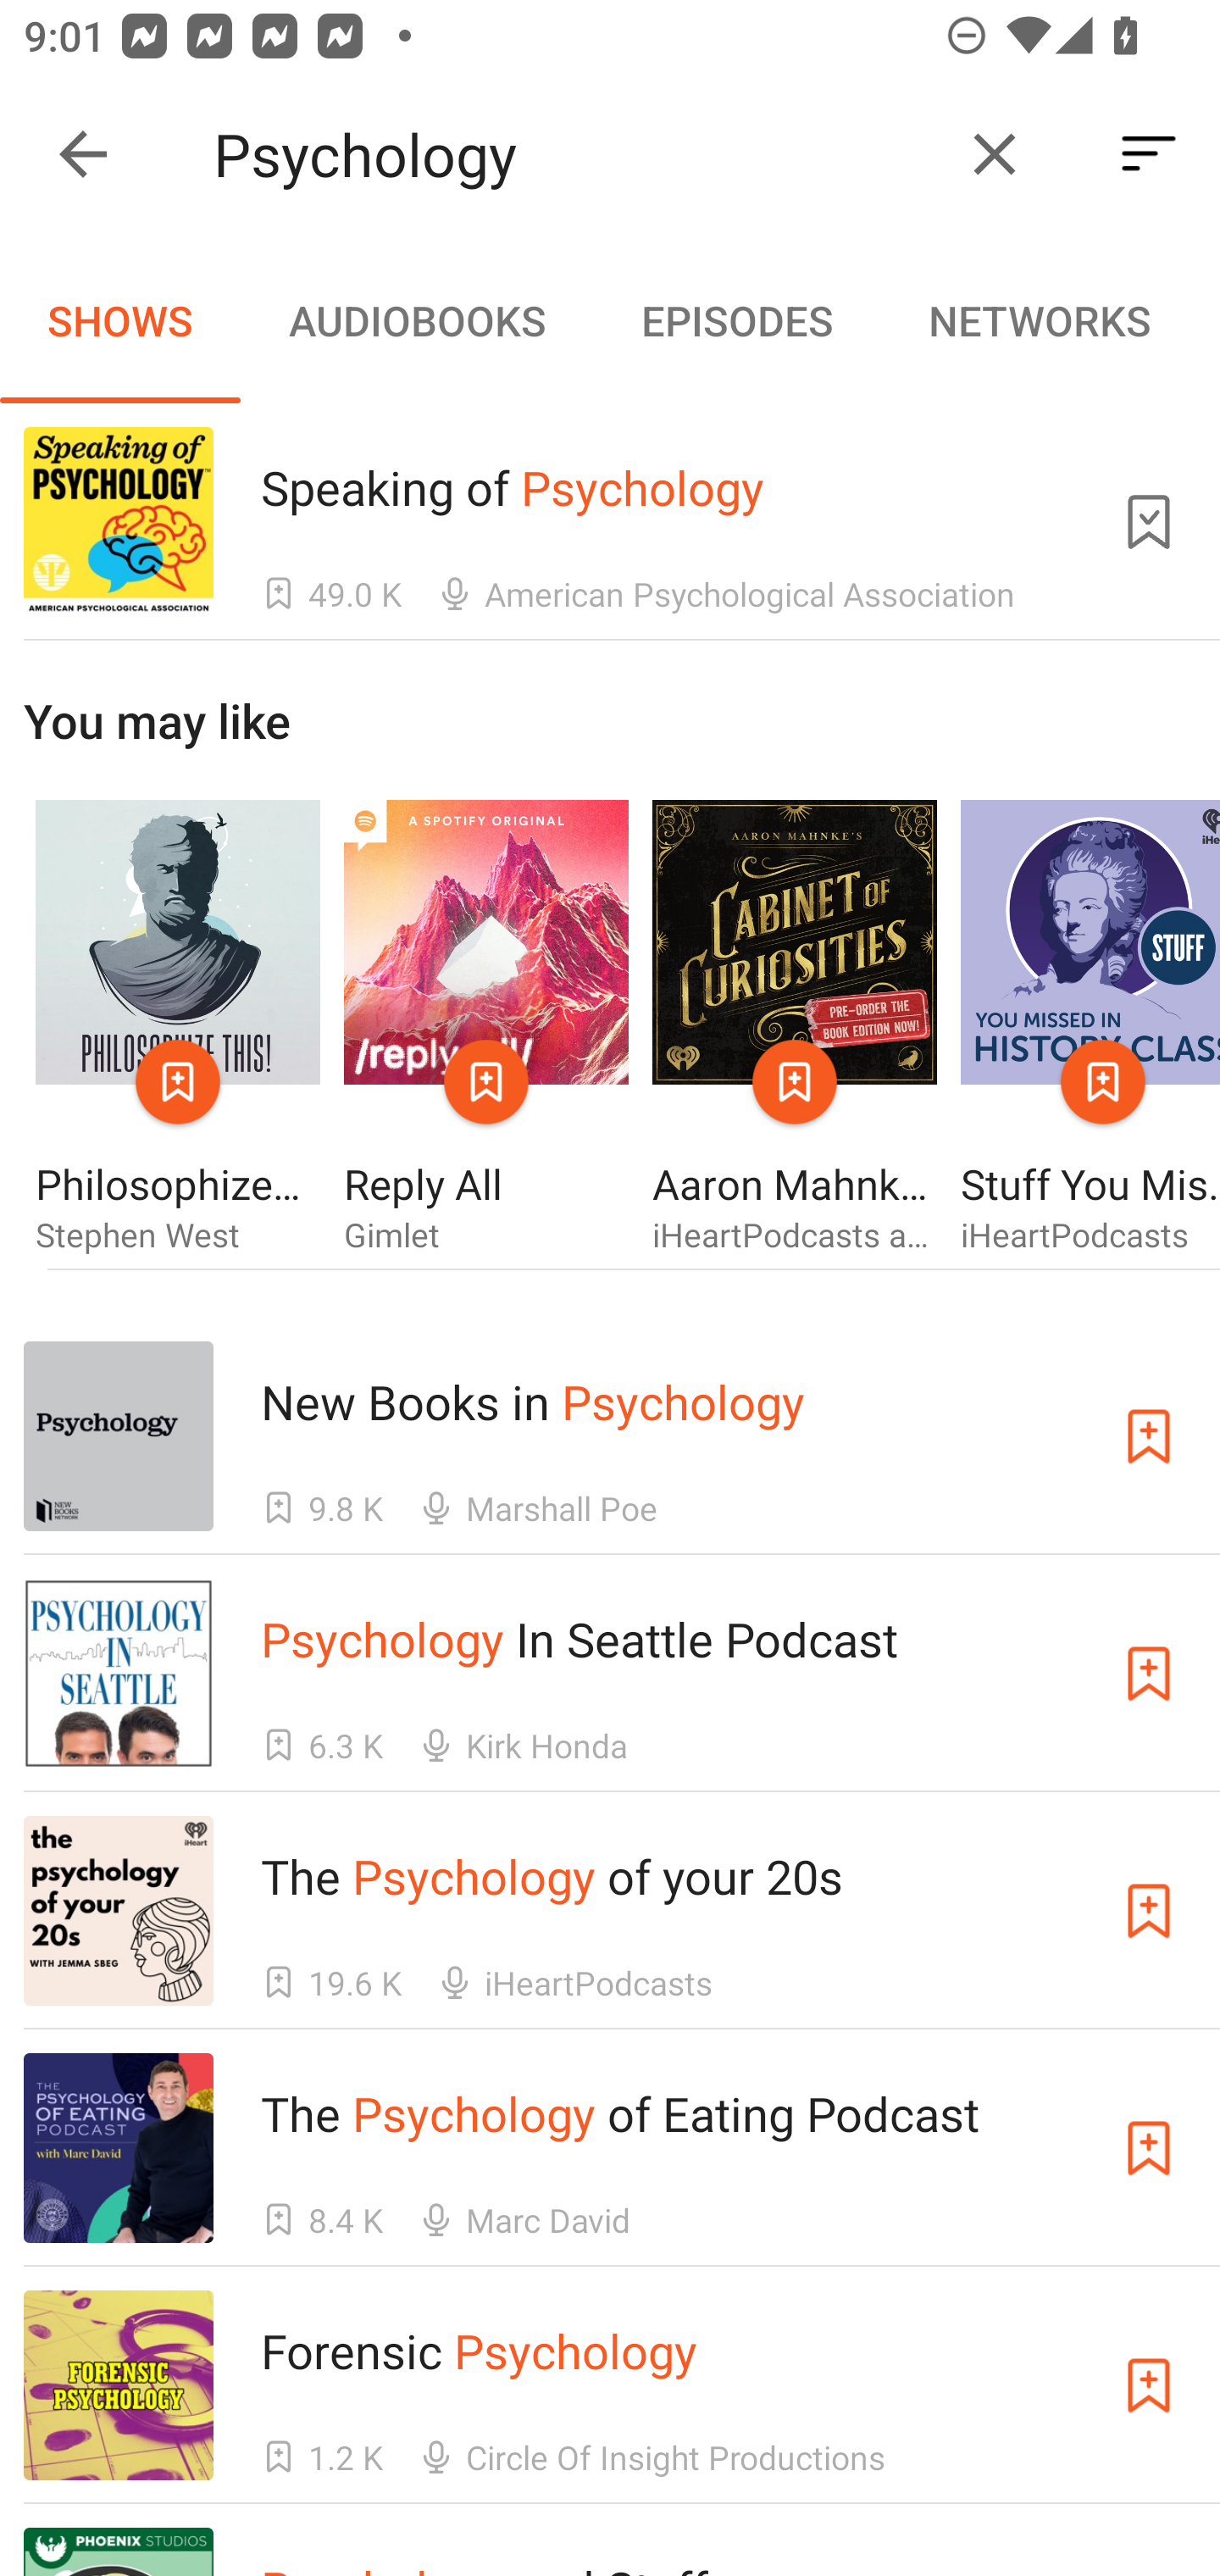 Image resolution: width=1220 pixels, height=2576 pixels. I want to click on AUDIOBOOKS, so click(416, 320).